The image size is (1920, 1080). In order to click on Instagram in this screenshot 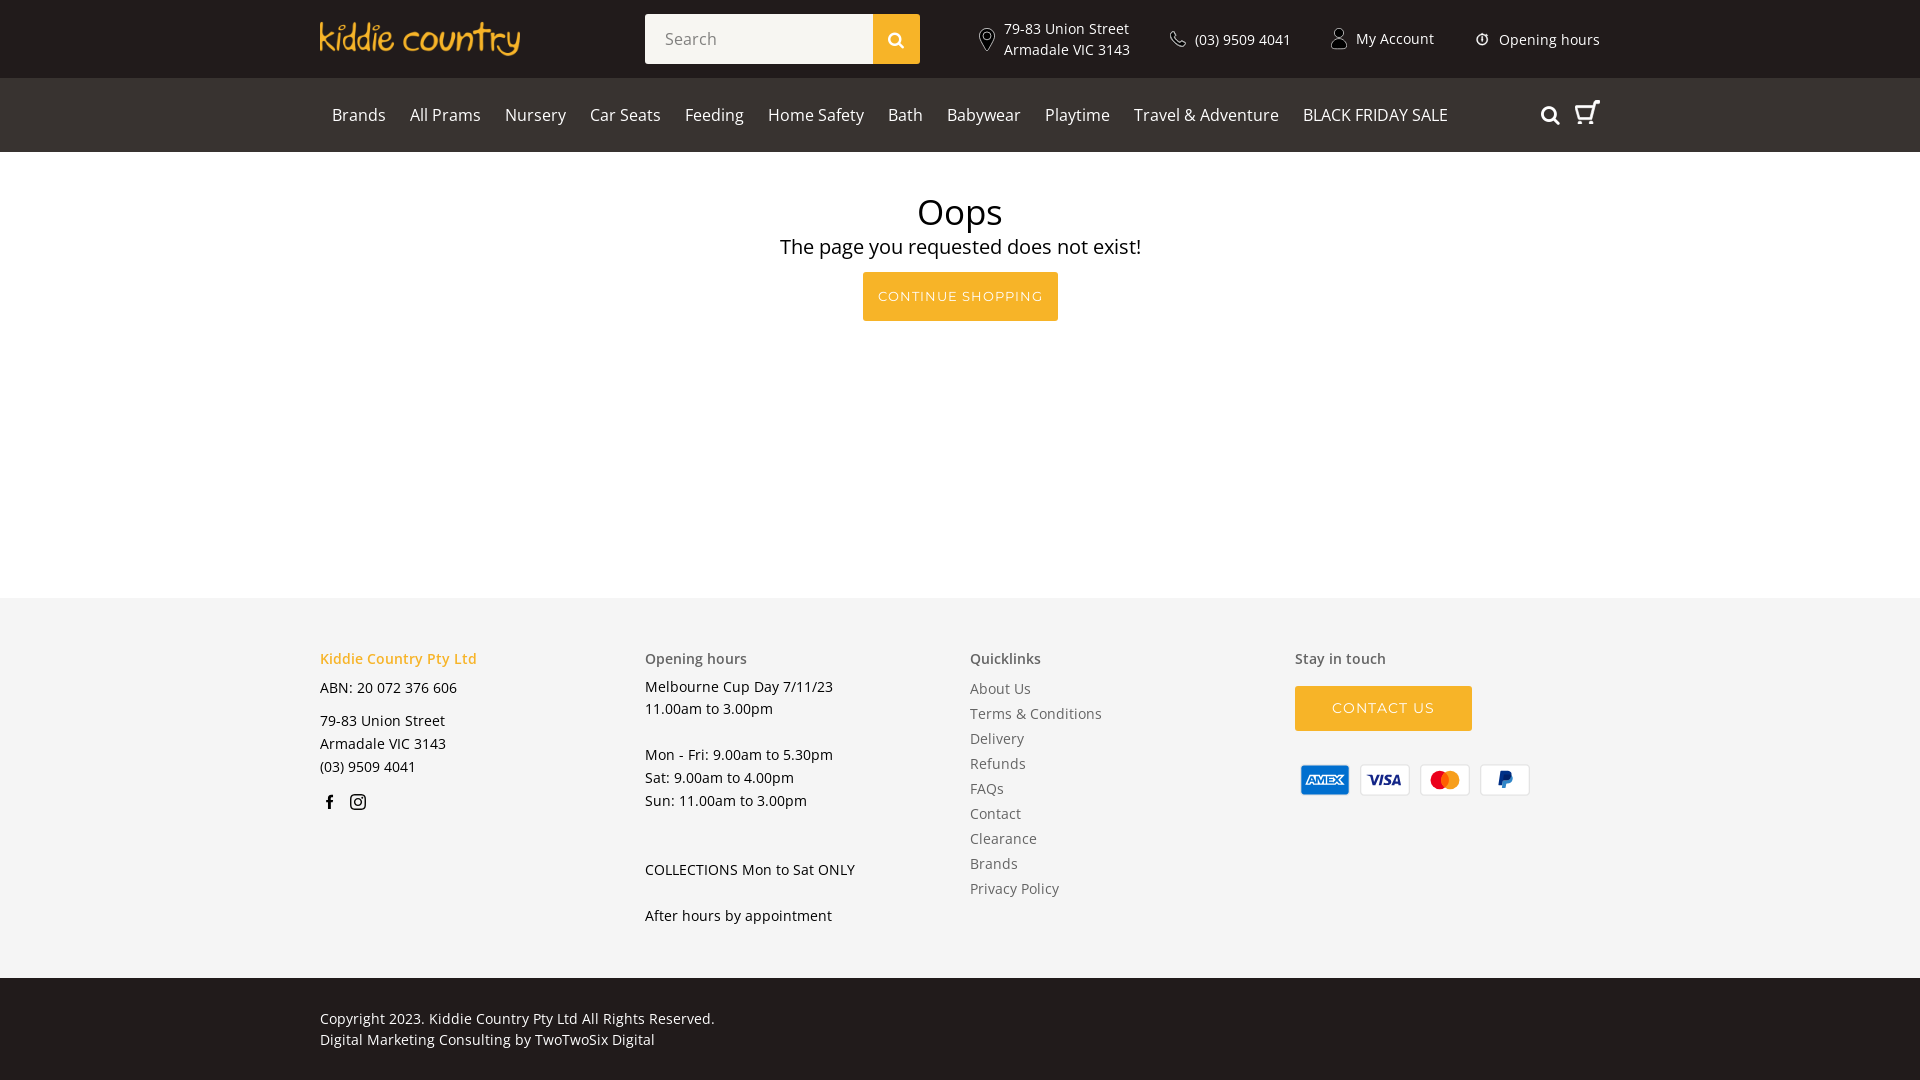, I will do `click(358, 802)`.